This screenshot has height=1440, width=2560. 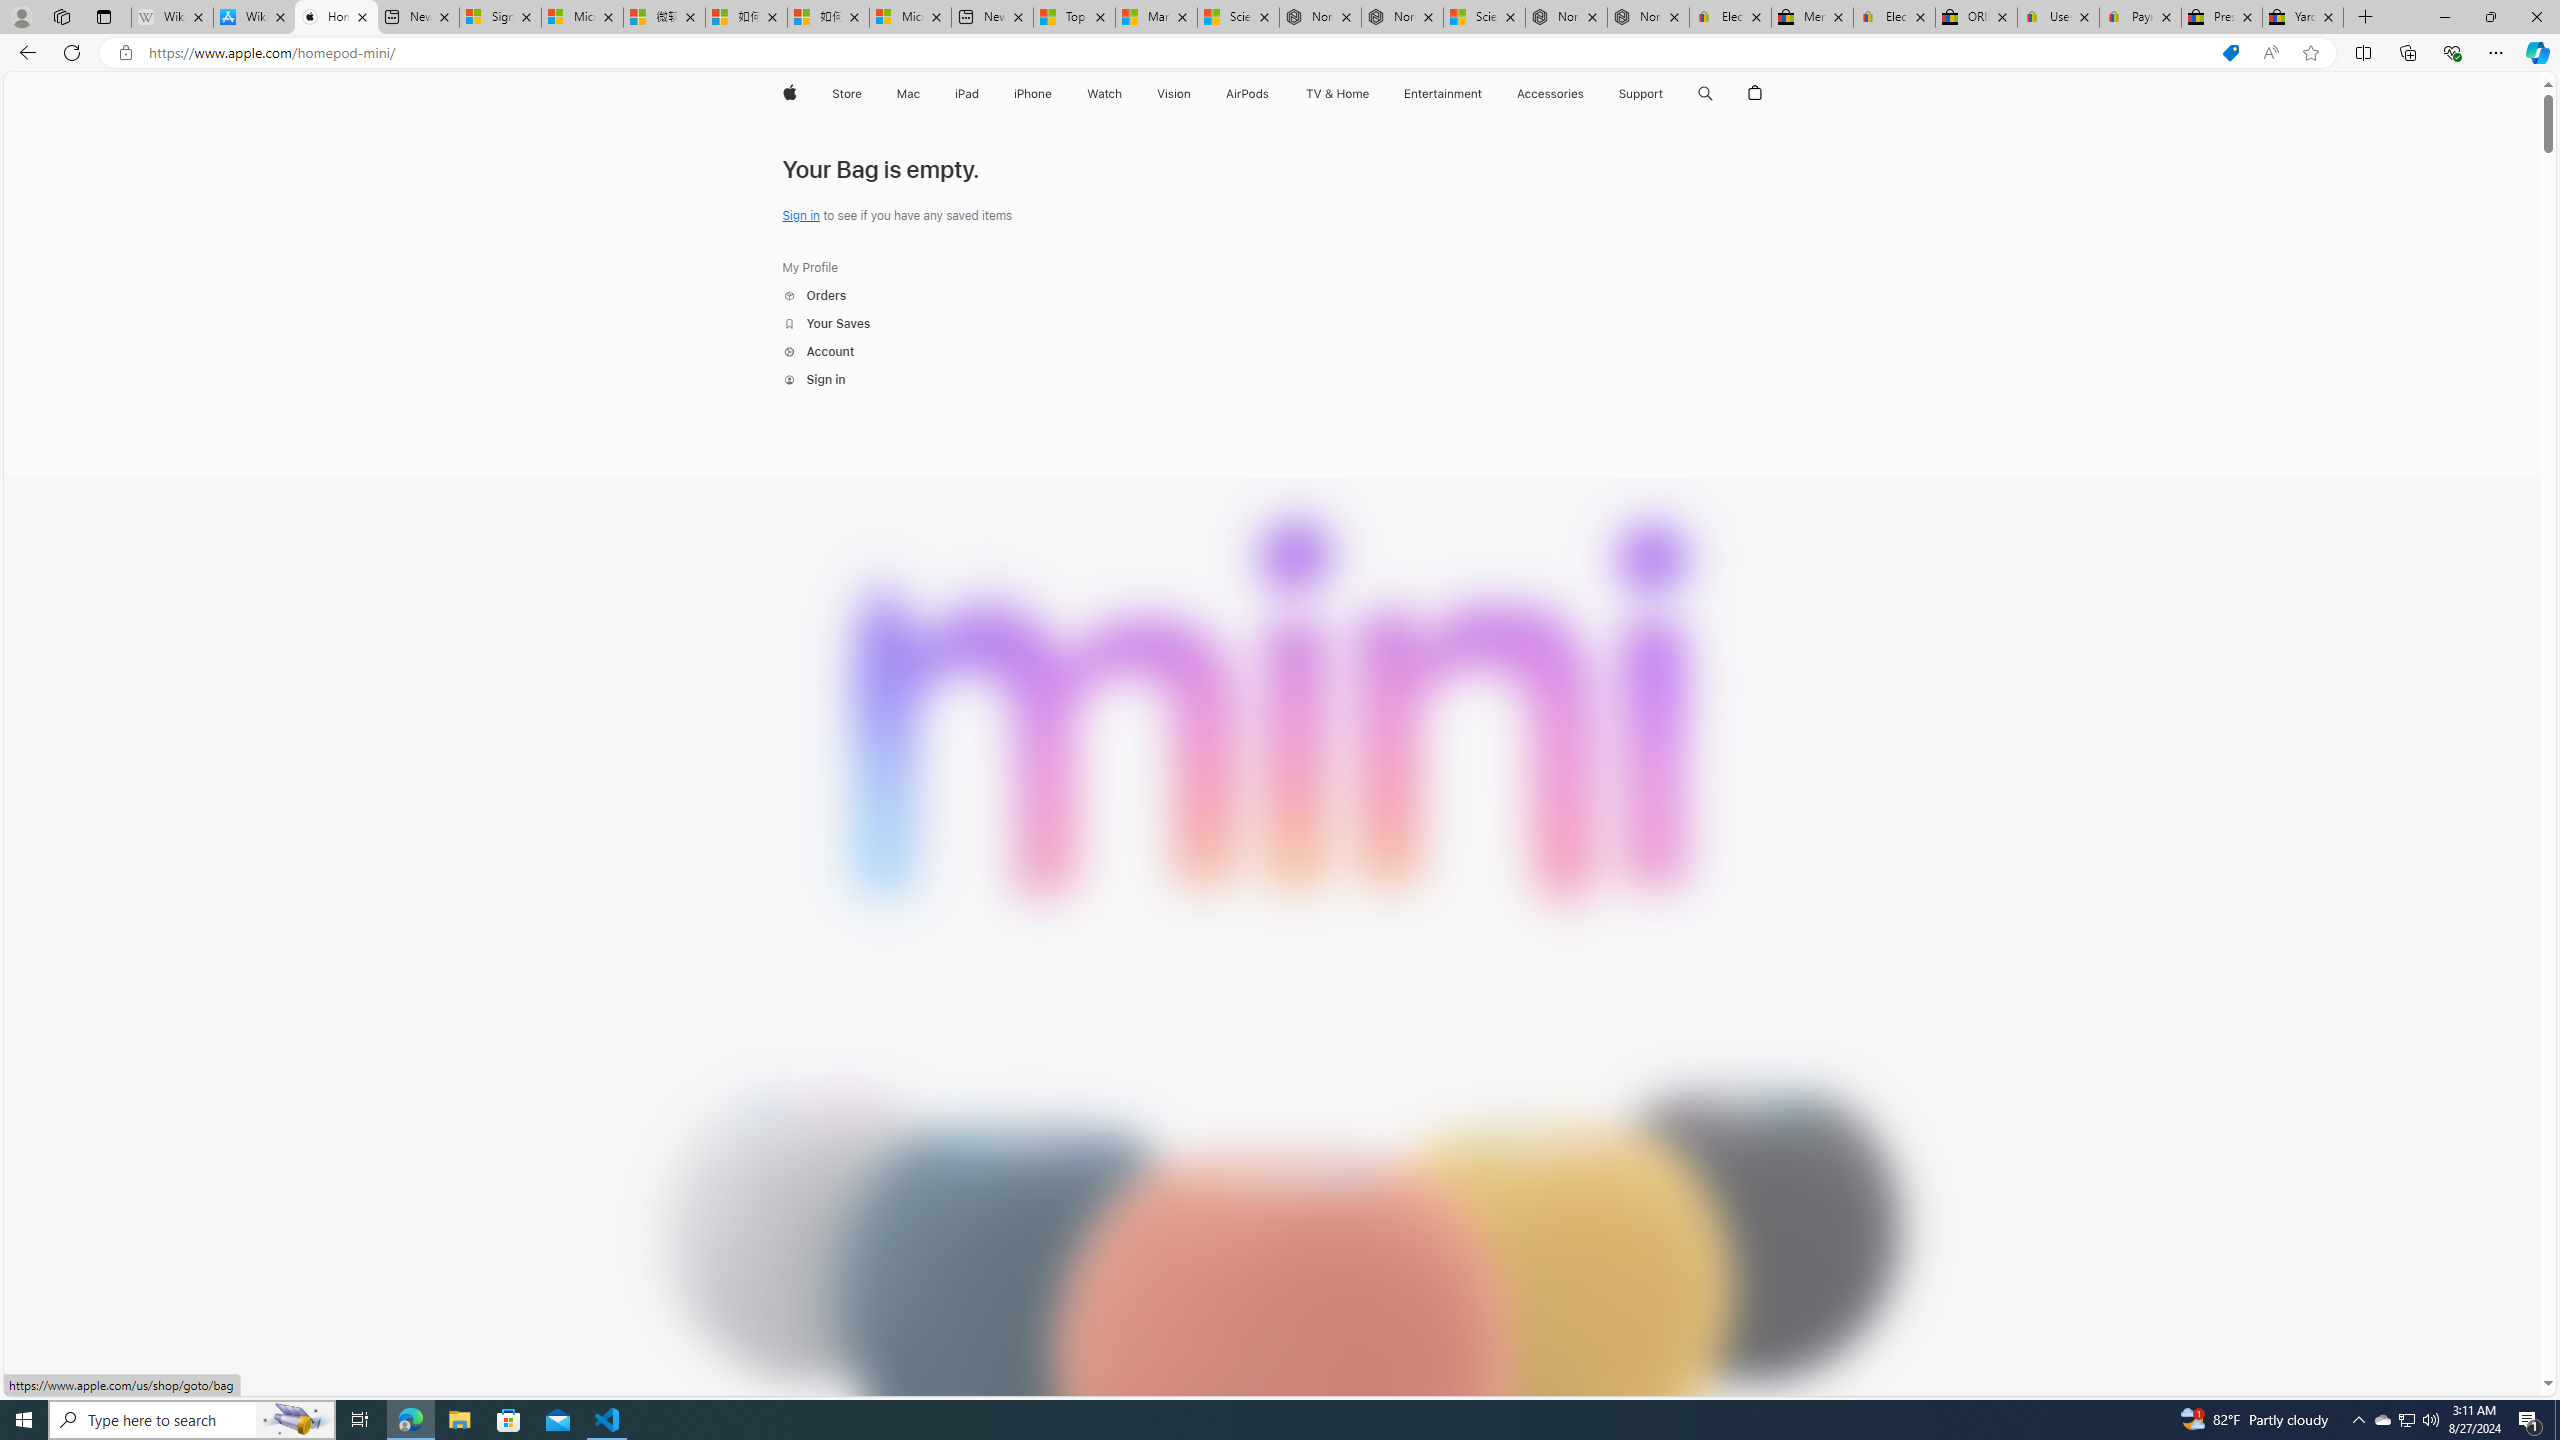 I want to click on Store menu, so click(x=866, y=94).